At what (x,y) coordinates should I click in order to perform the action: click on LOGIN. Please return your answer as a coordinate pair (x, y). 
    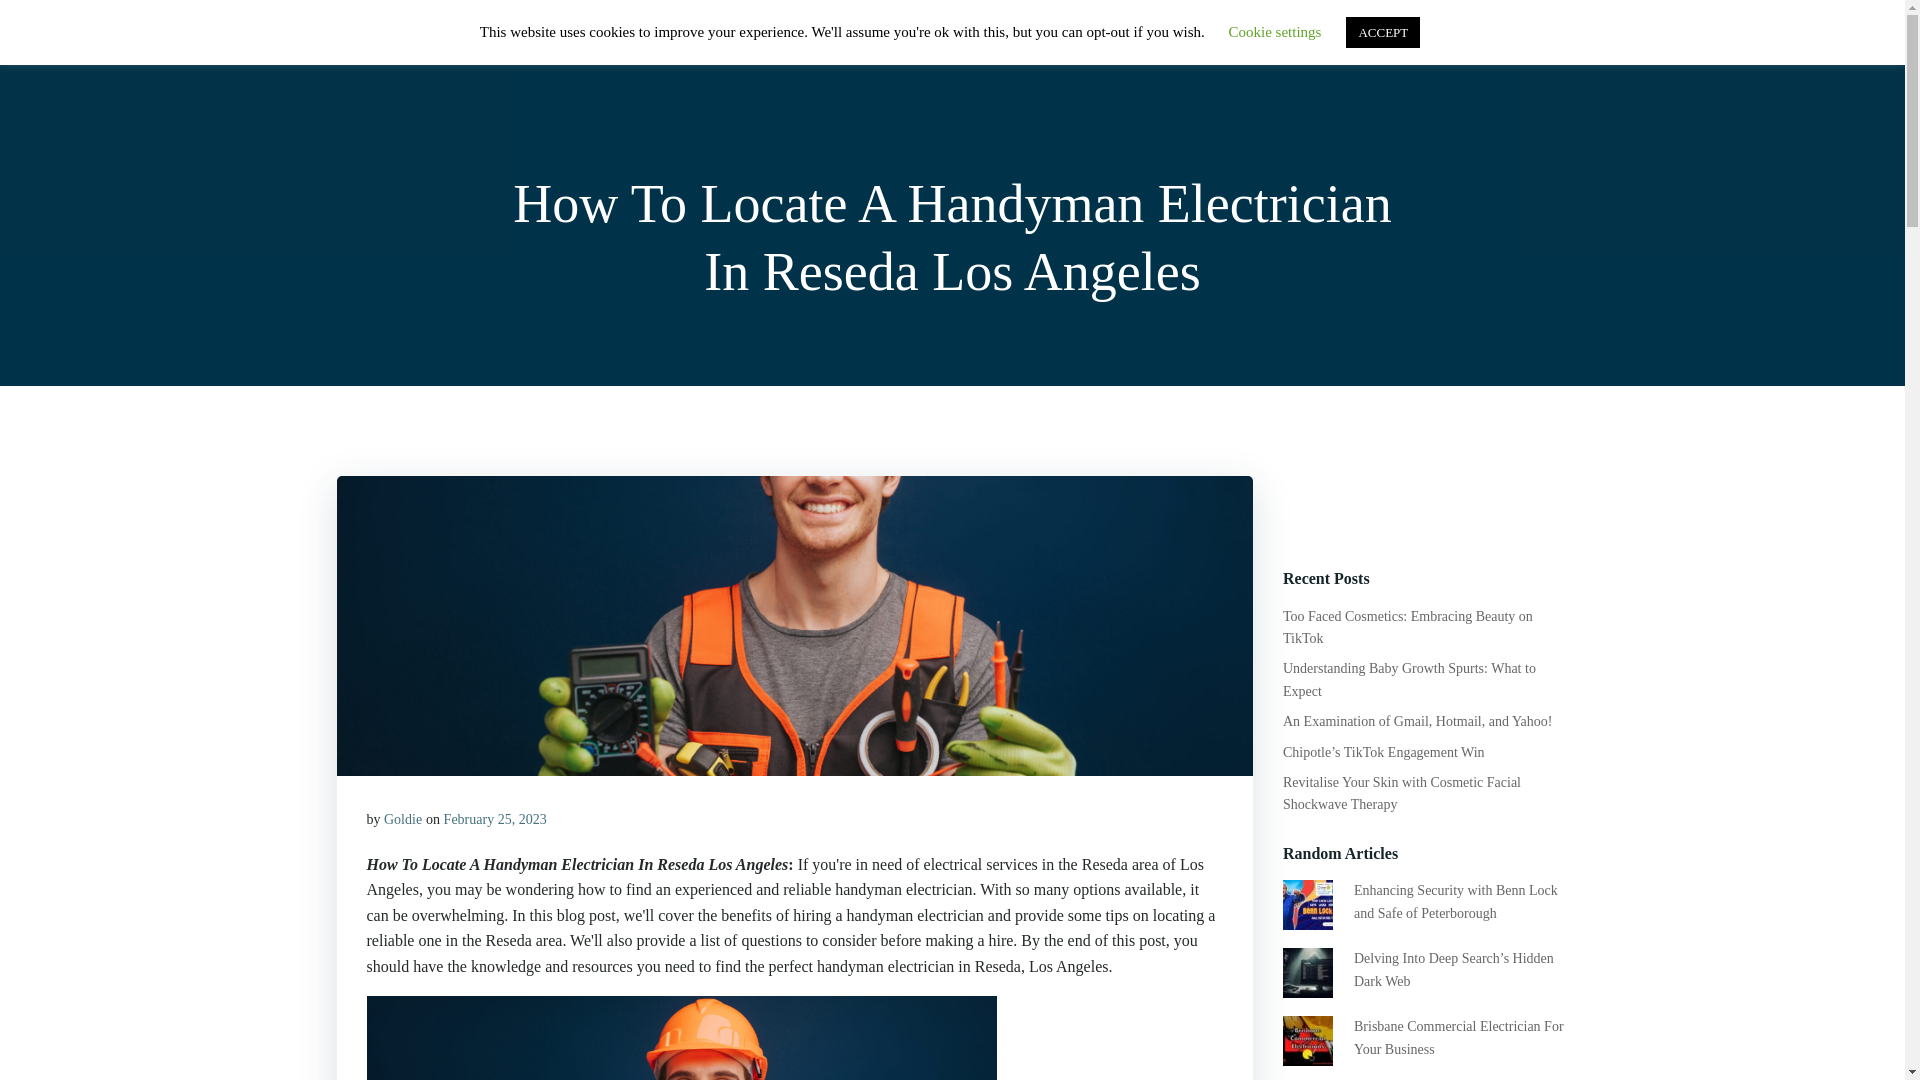
    Looking at the image, I should click on (1436, 44).